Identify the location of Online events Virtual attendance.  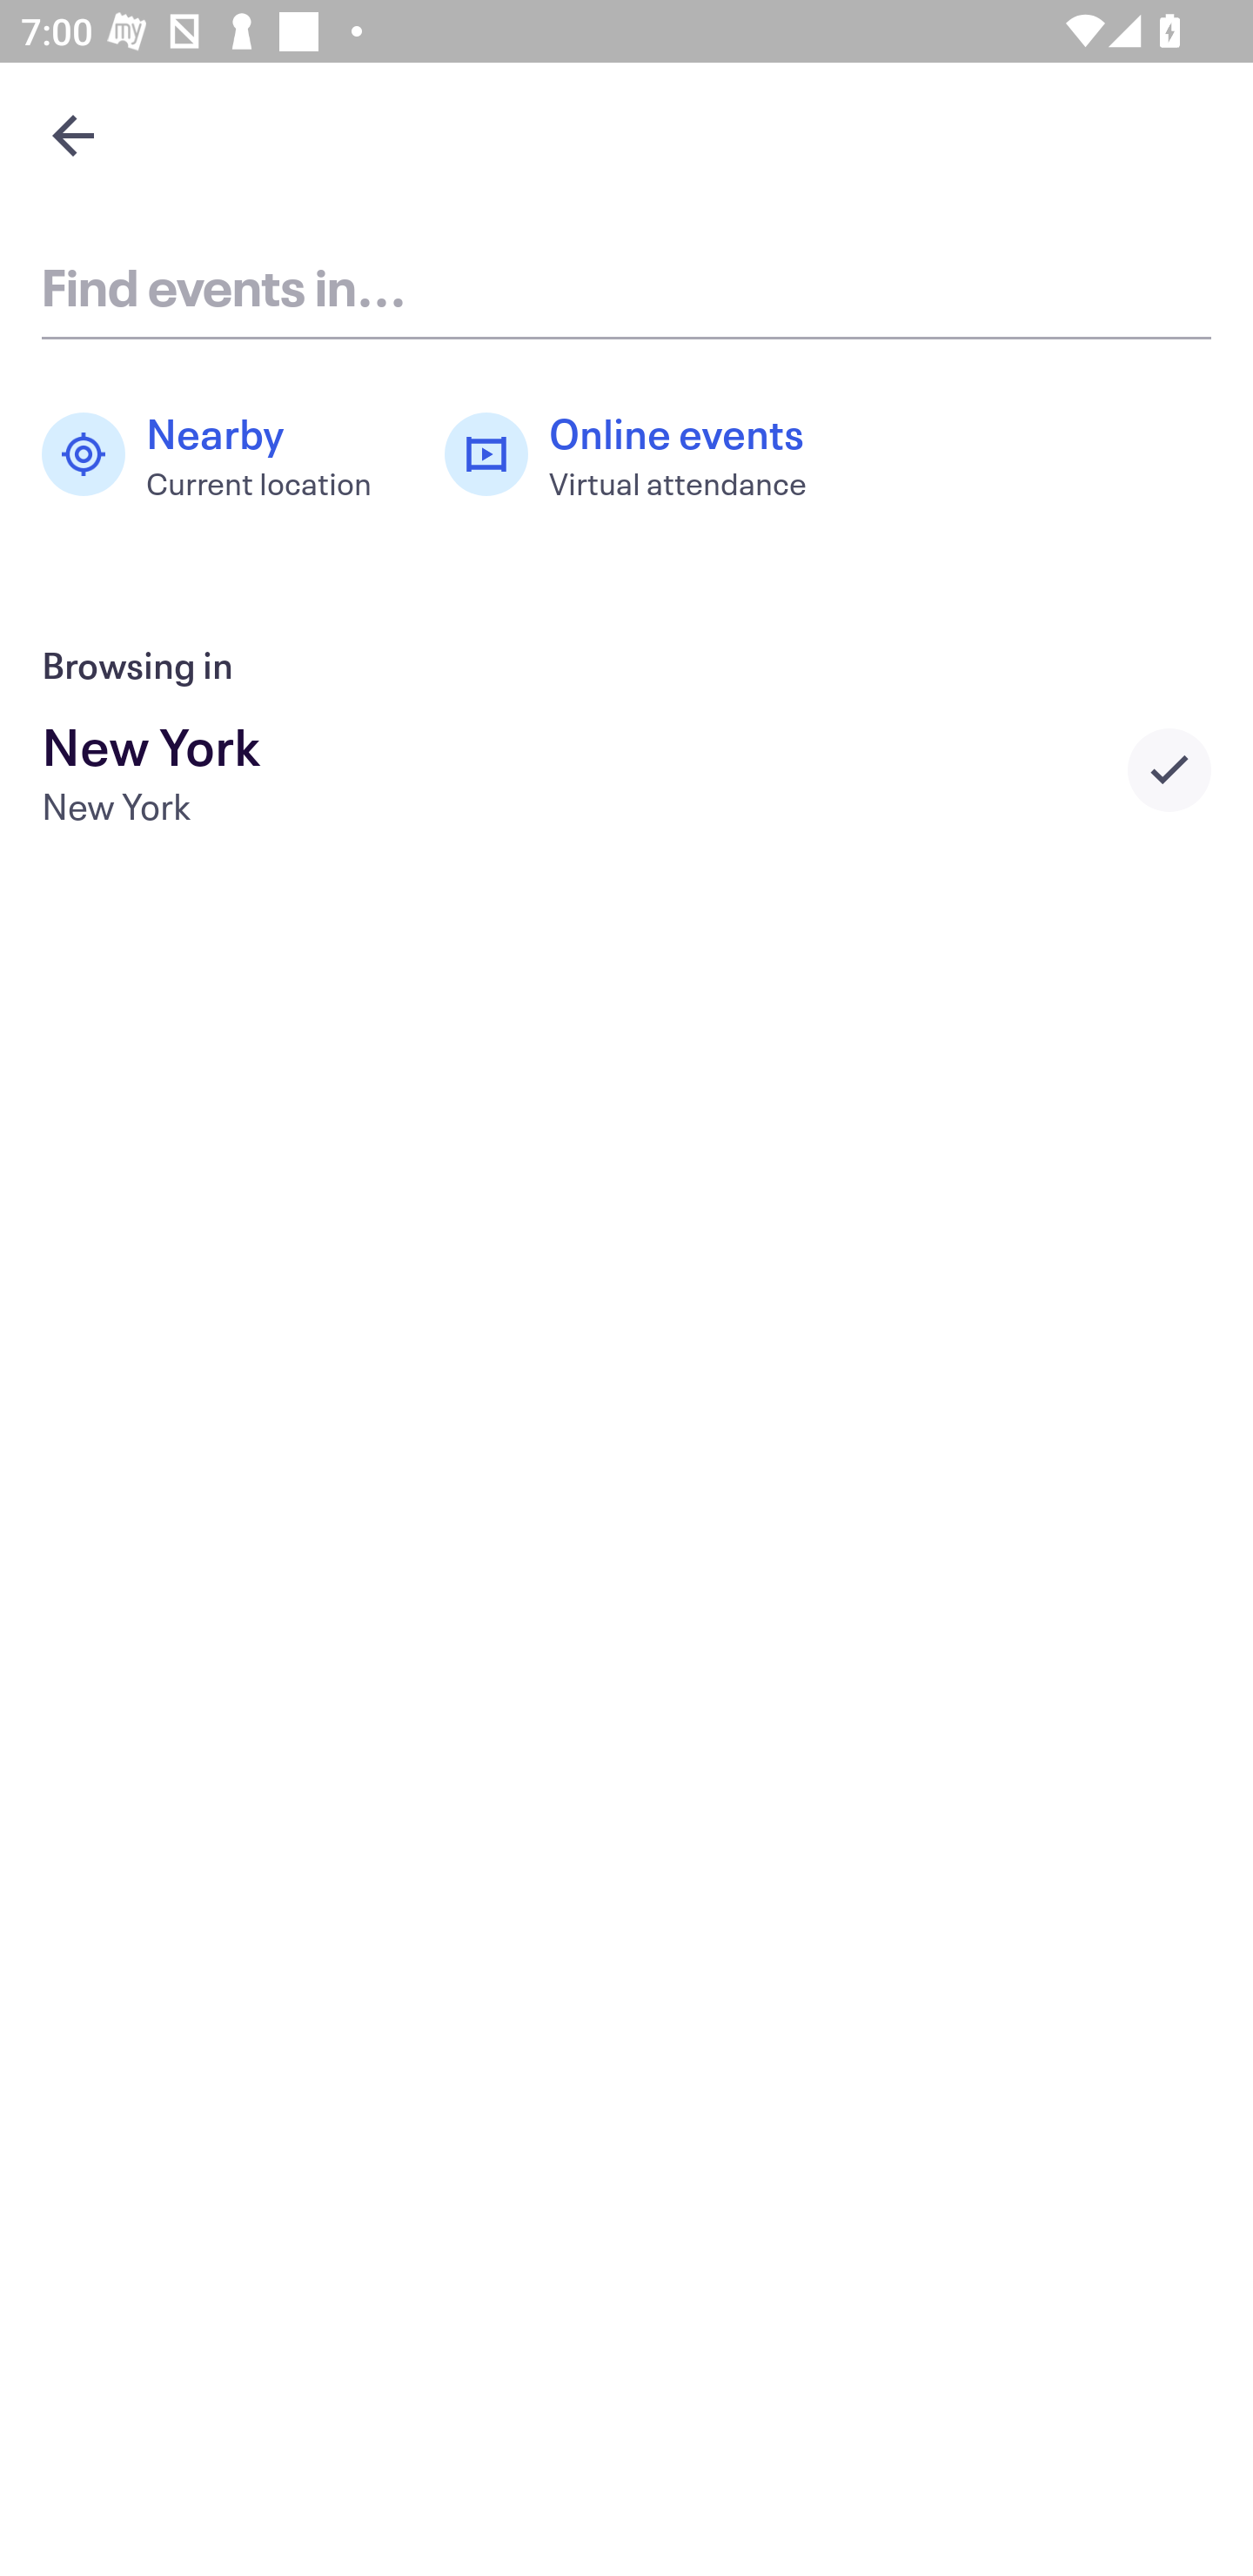
(641, 454).